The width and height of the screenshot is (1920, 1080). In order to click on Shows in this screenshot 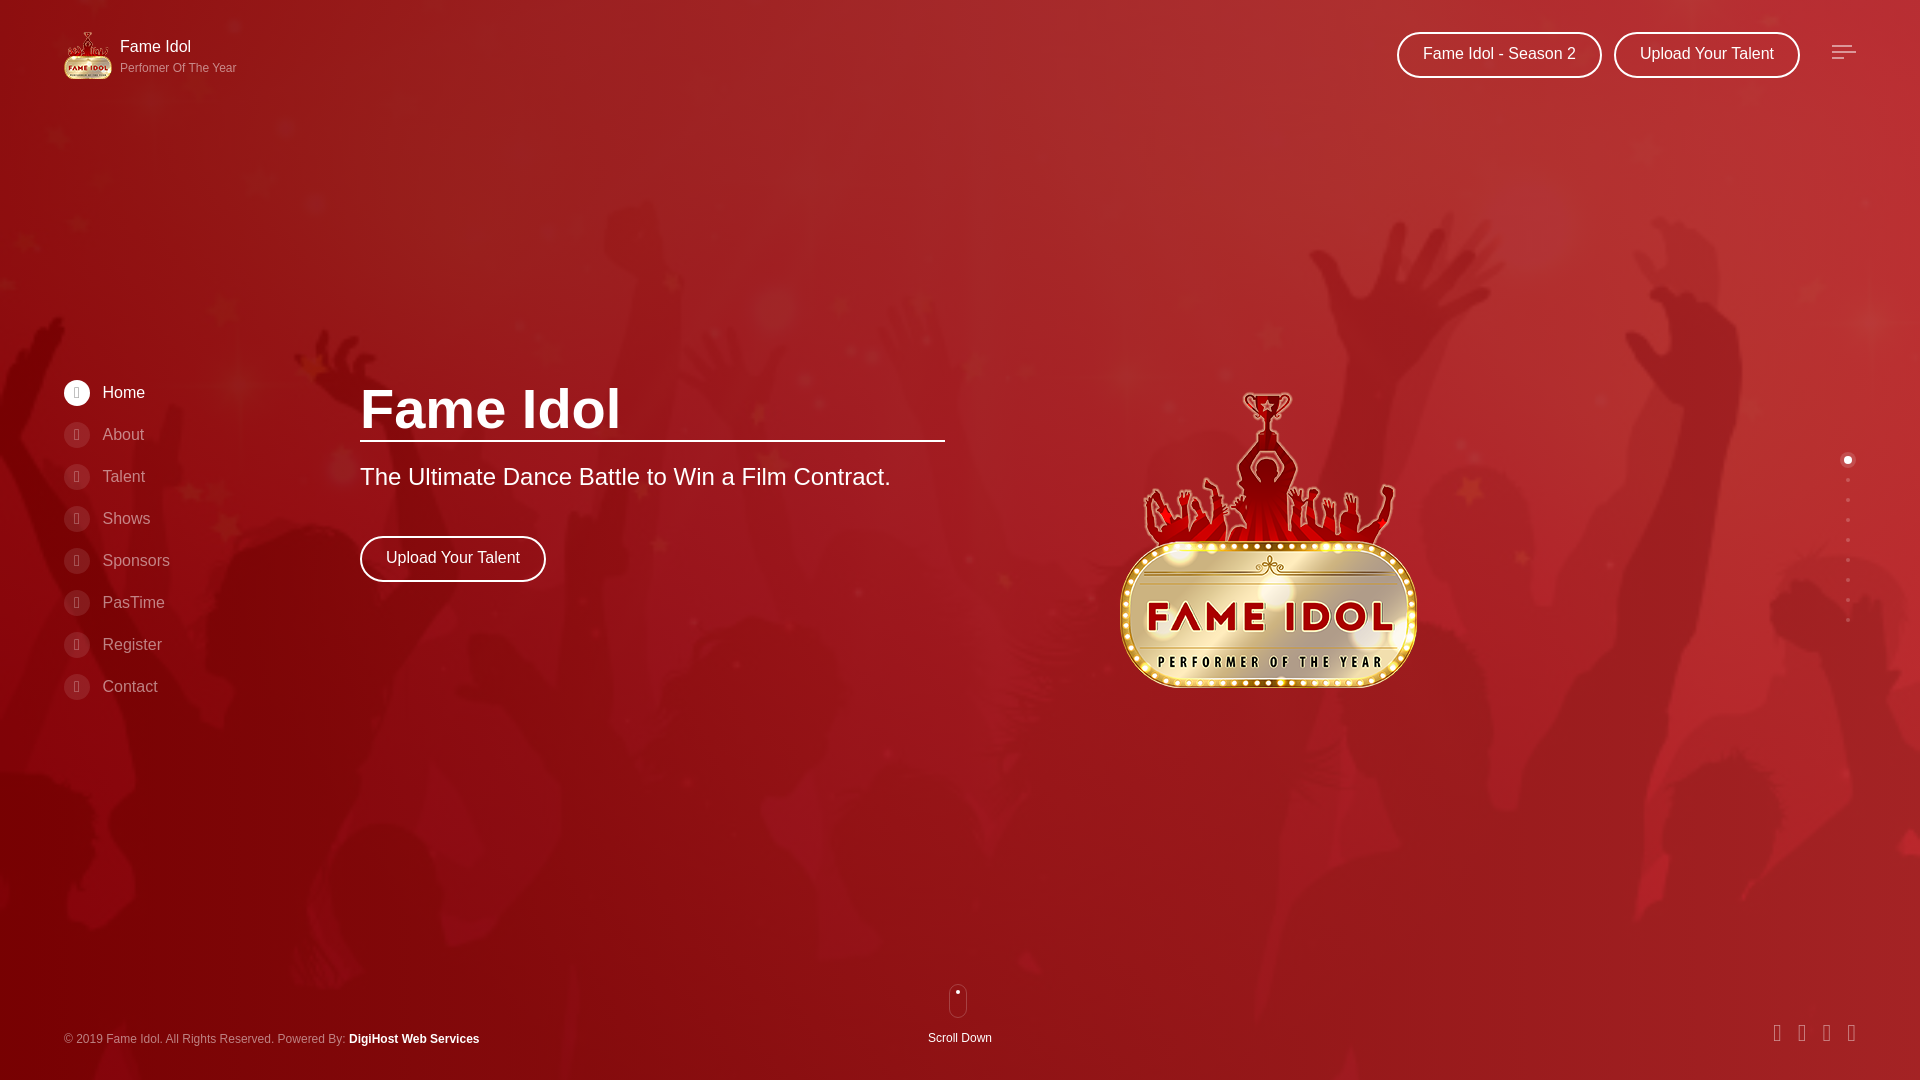, I will do `click(106, 518)`.